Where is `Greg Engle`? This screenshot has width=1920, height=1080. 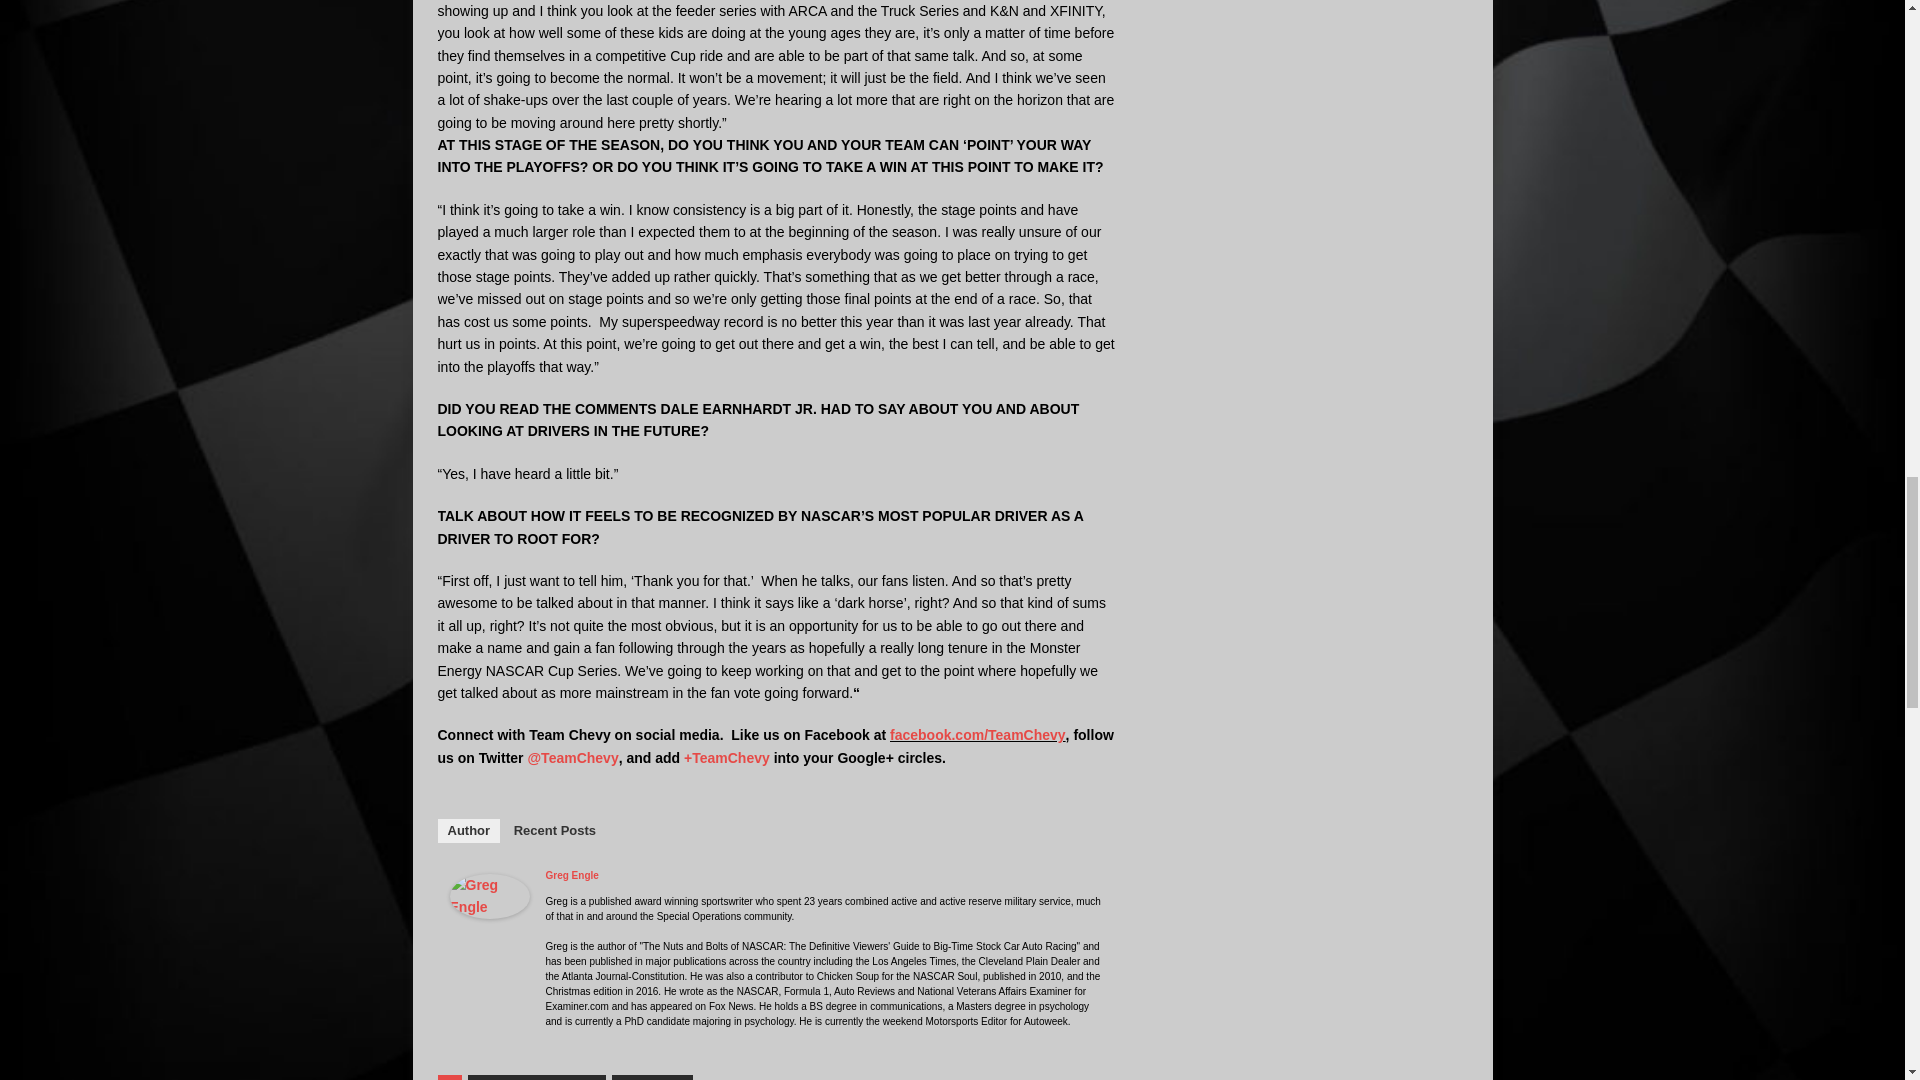
Greg Engle is located at coordinates (489, 906).